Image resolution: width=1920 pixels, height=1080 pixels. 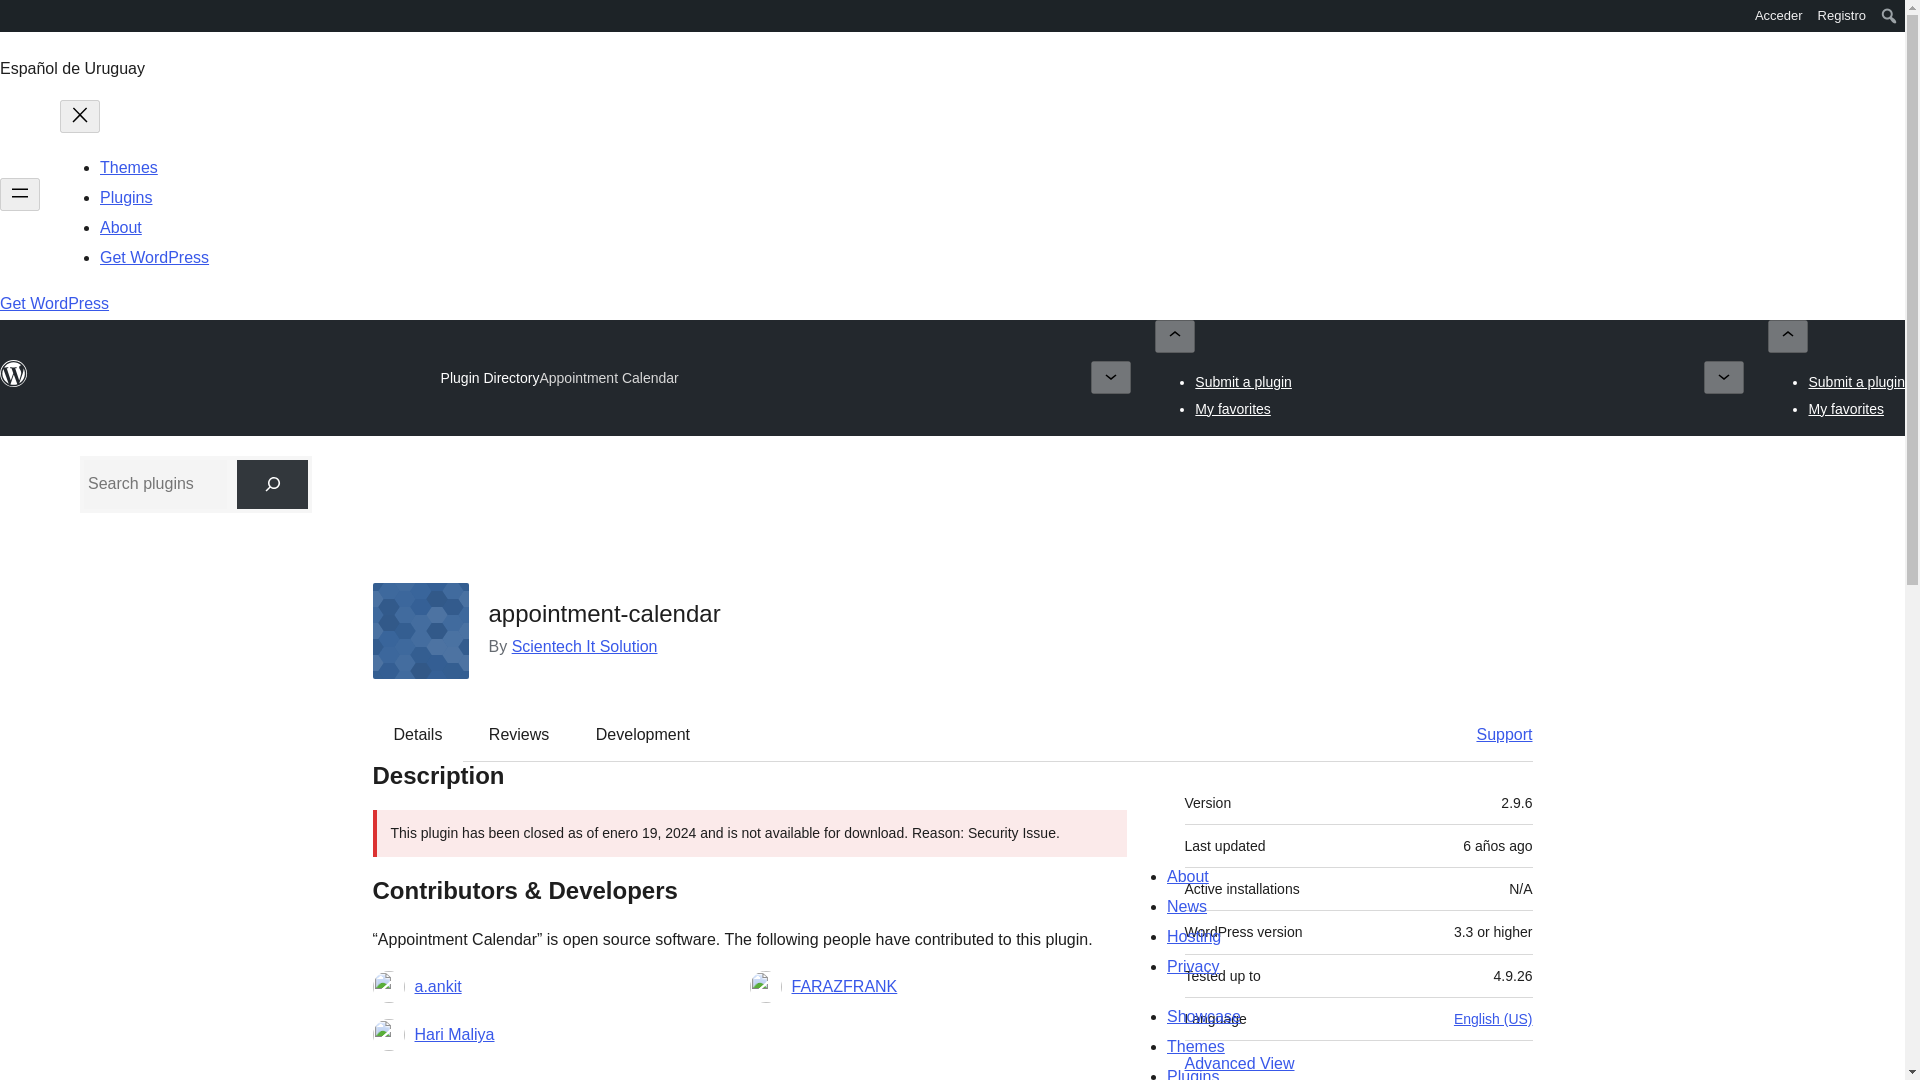 What do you see at coordinates (1232, 407) in the screenshot?
I see `My favorites` at bounding box center [1232, 407].